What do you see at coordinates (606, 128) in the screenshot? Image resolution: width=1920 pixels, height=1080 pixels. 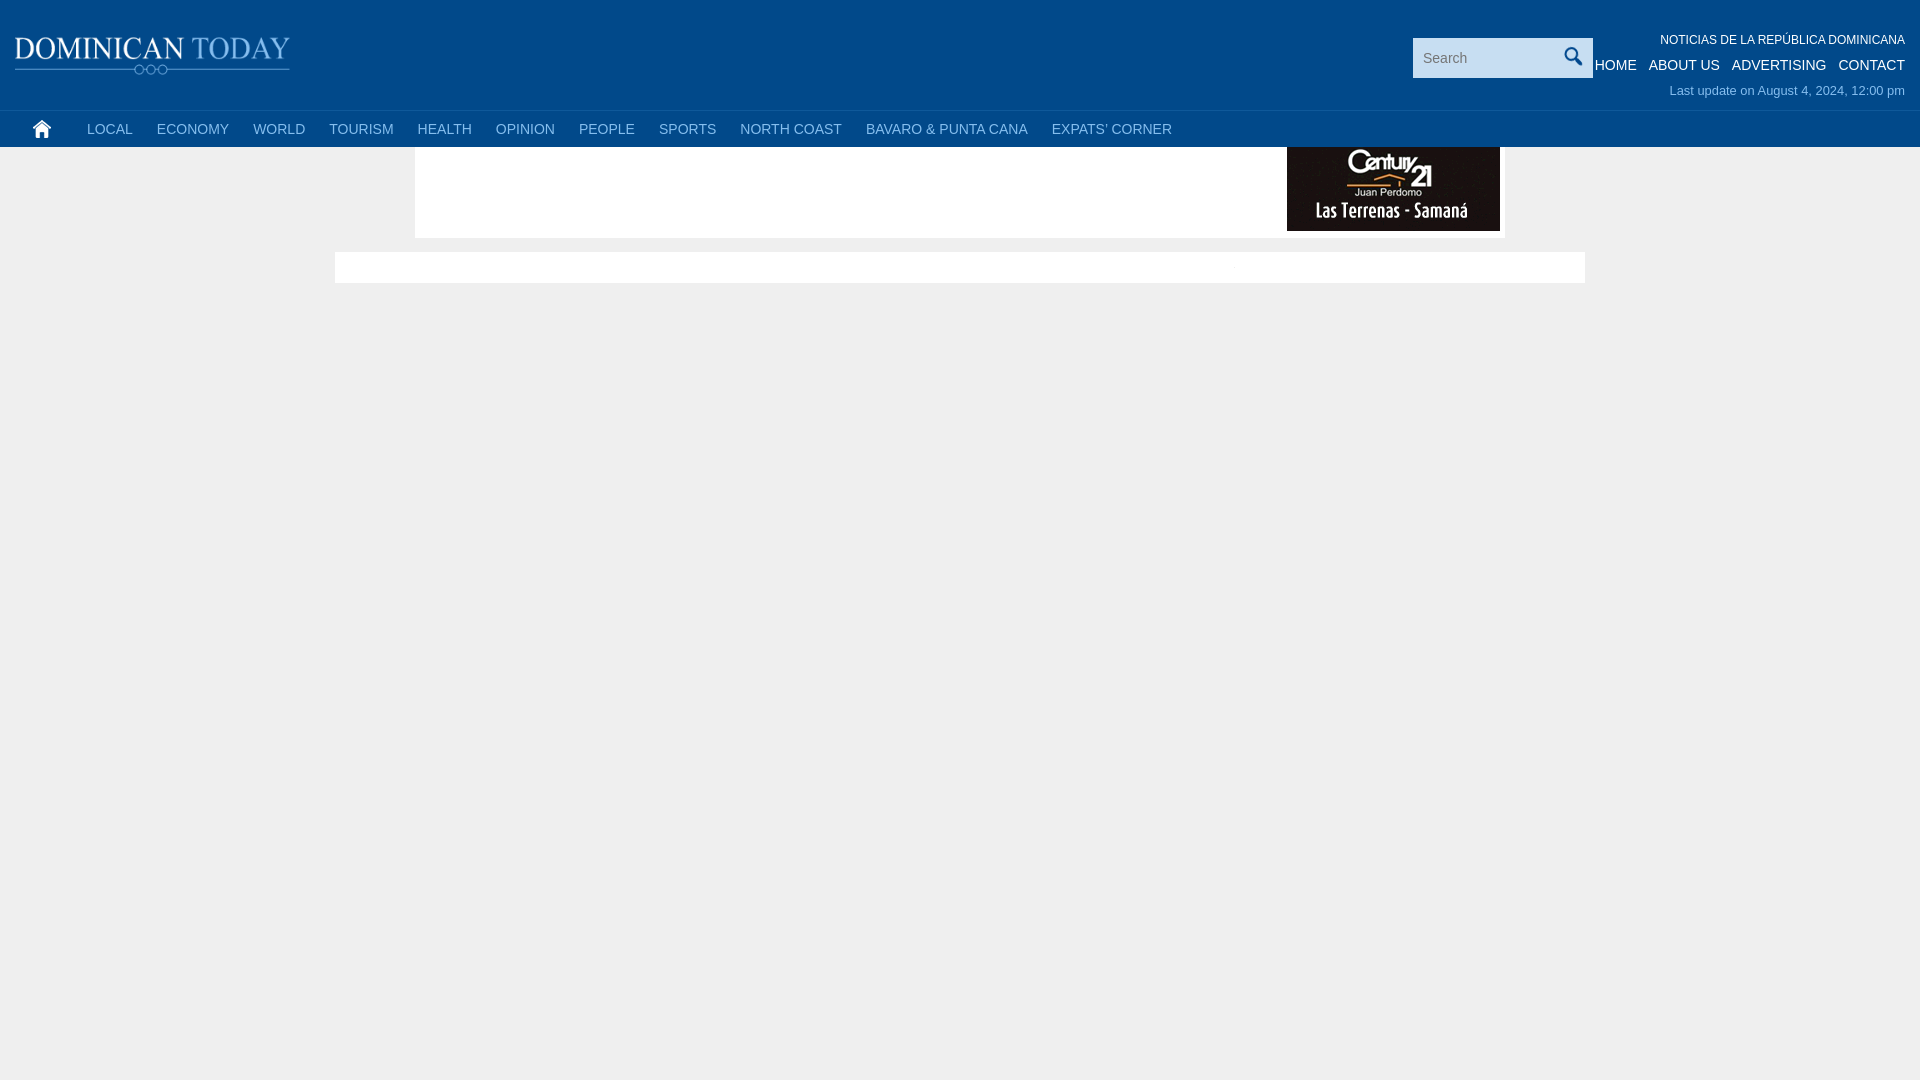 I see `PEOPLE` at bounding box center [606, 128].